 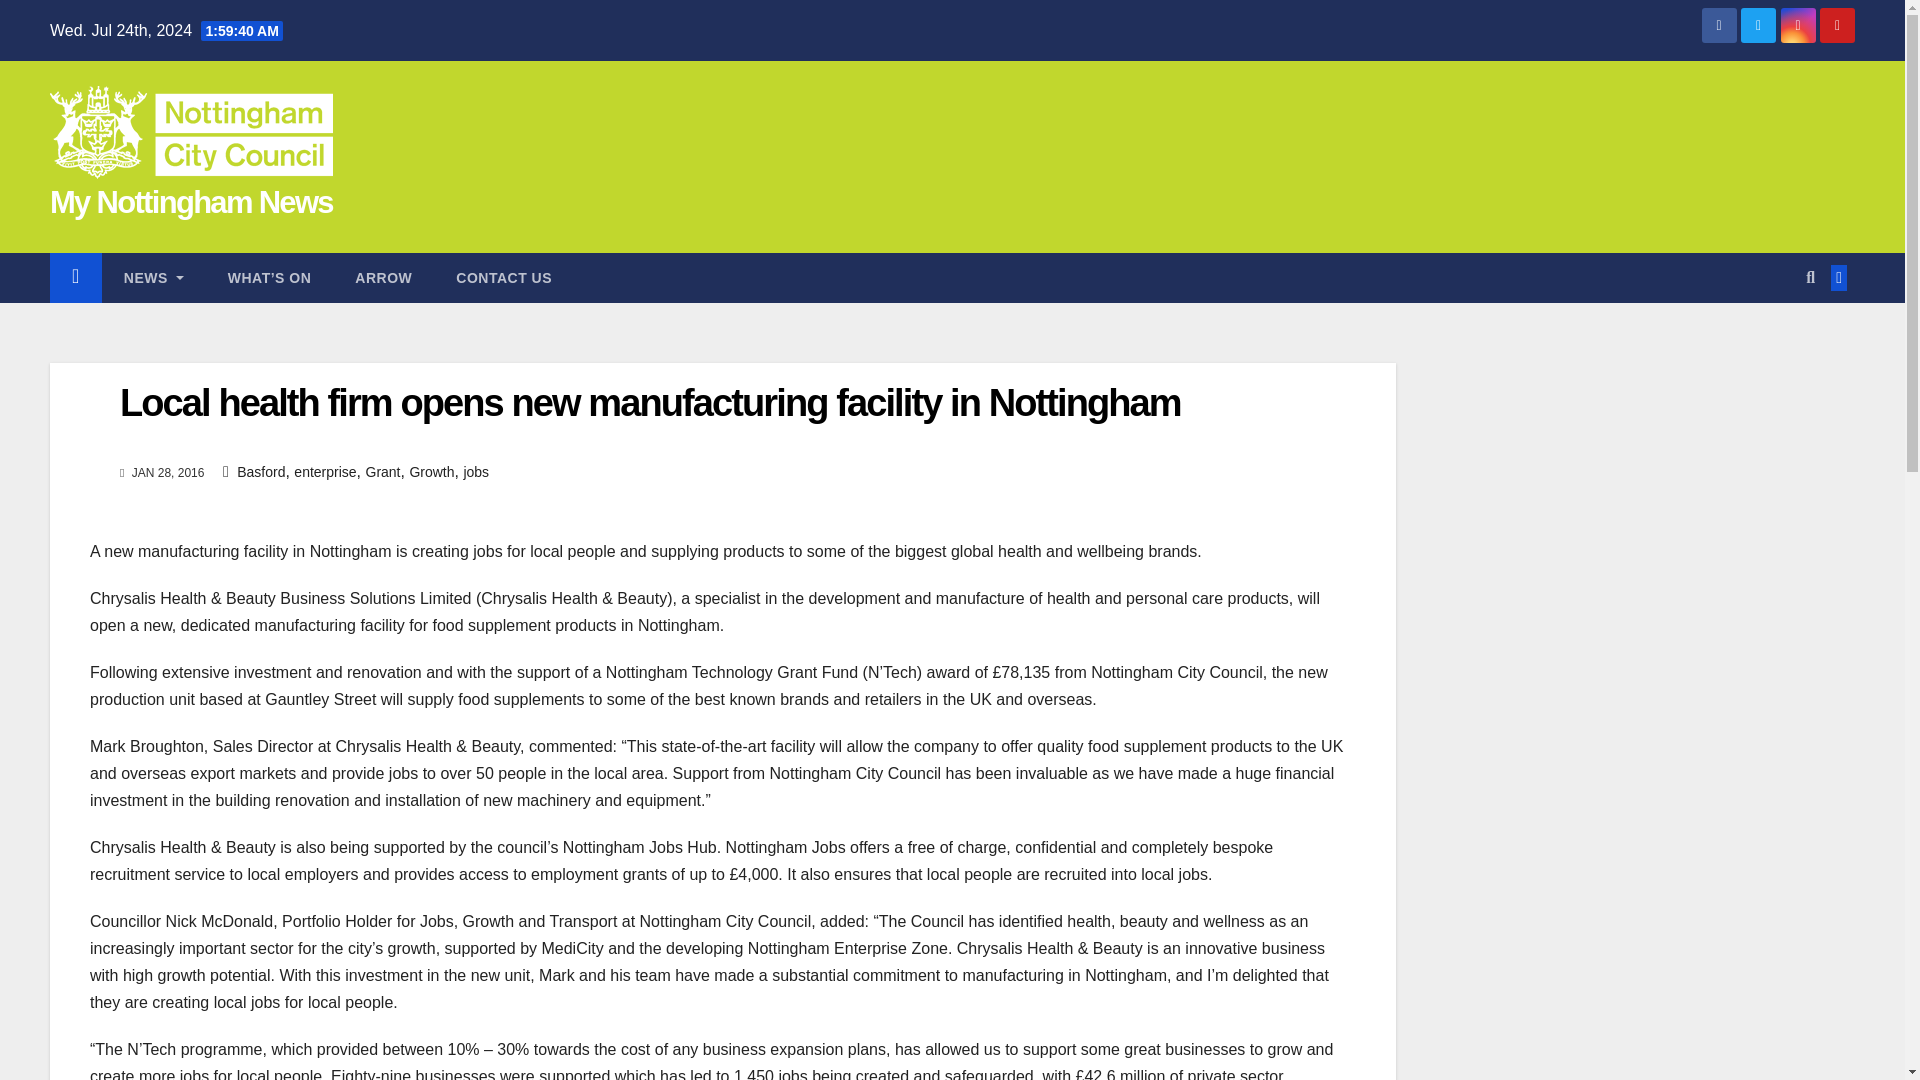 I want to click on Grant, so click(x=384, y=472).